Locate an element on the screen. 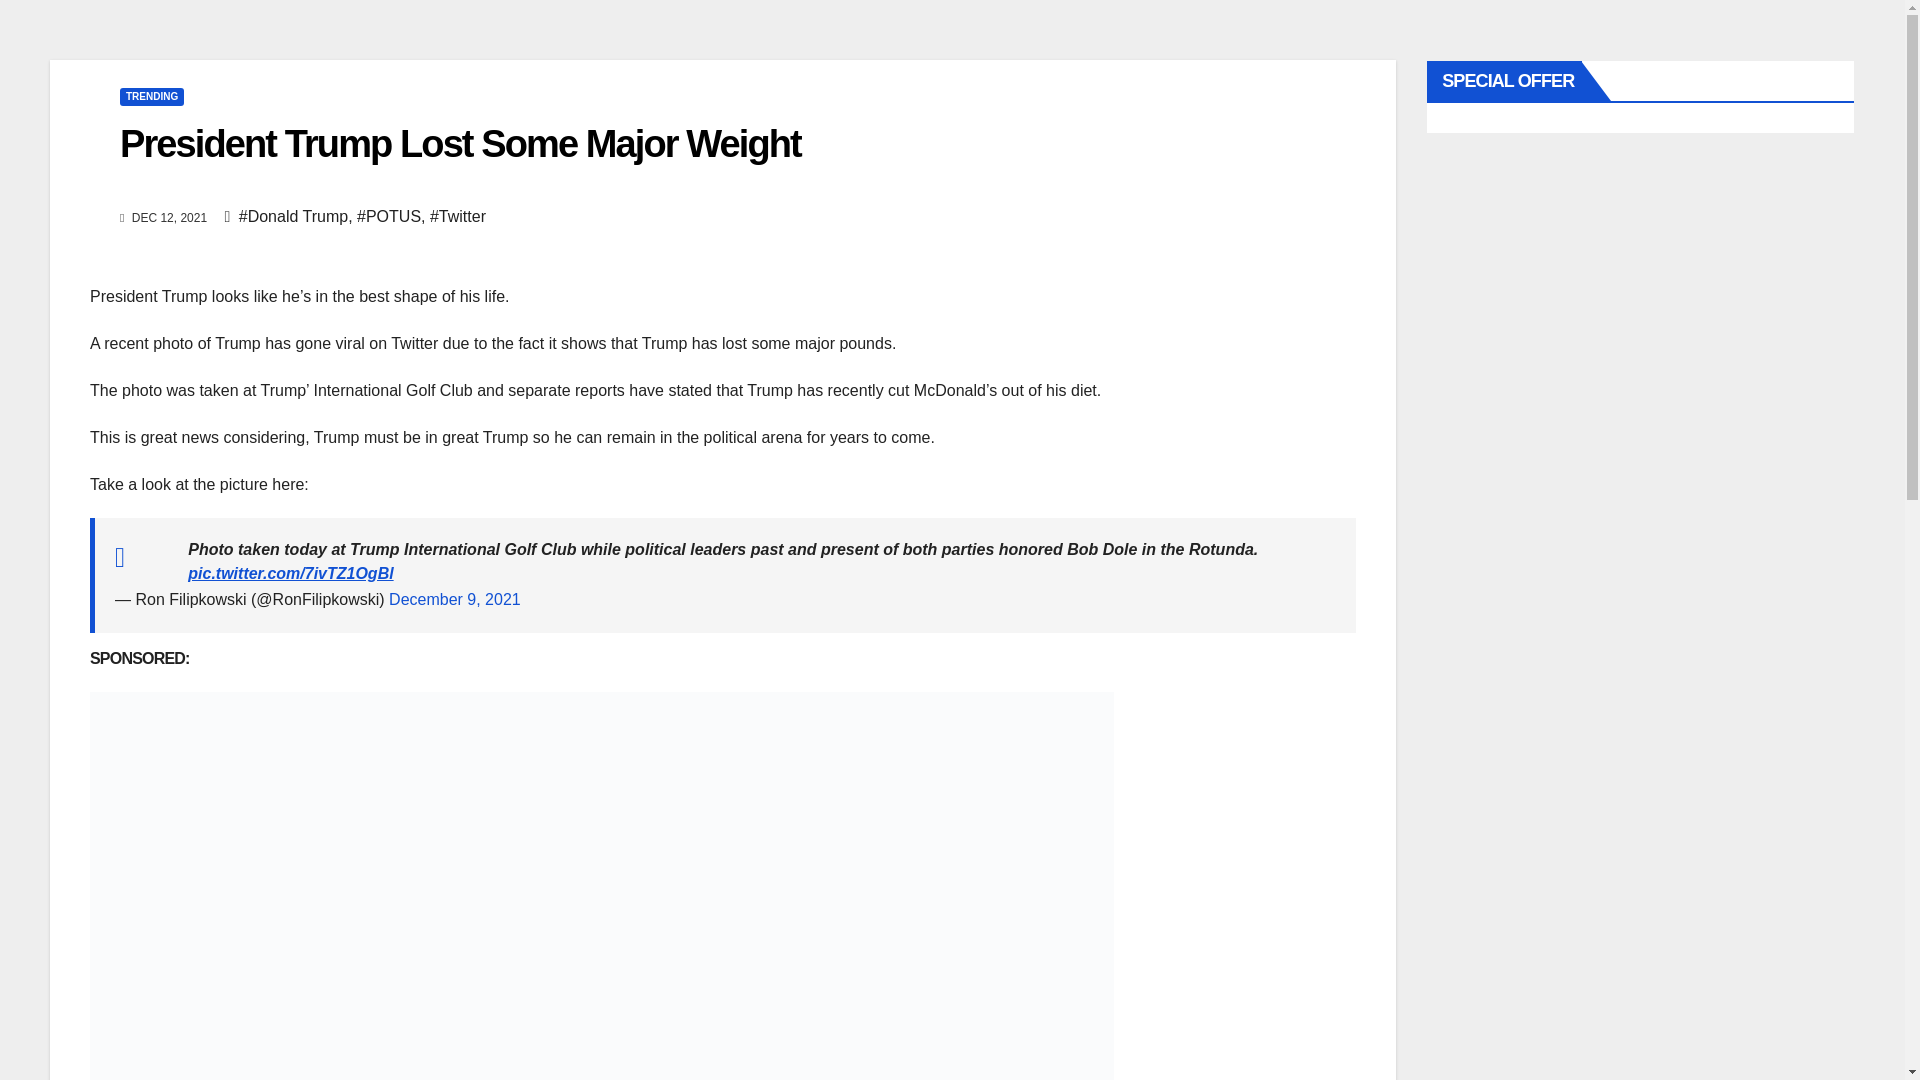  December 9, 2021 is located at coordinates (454, 599).